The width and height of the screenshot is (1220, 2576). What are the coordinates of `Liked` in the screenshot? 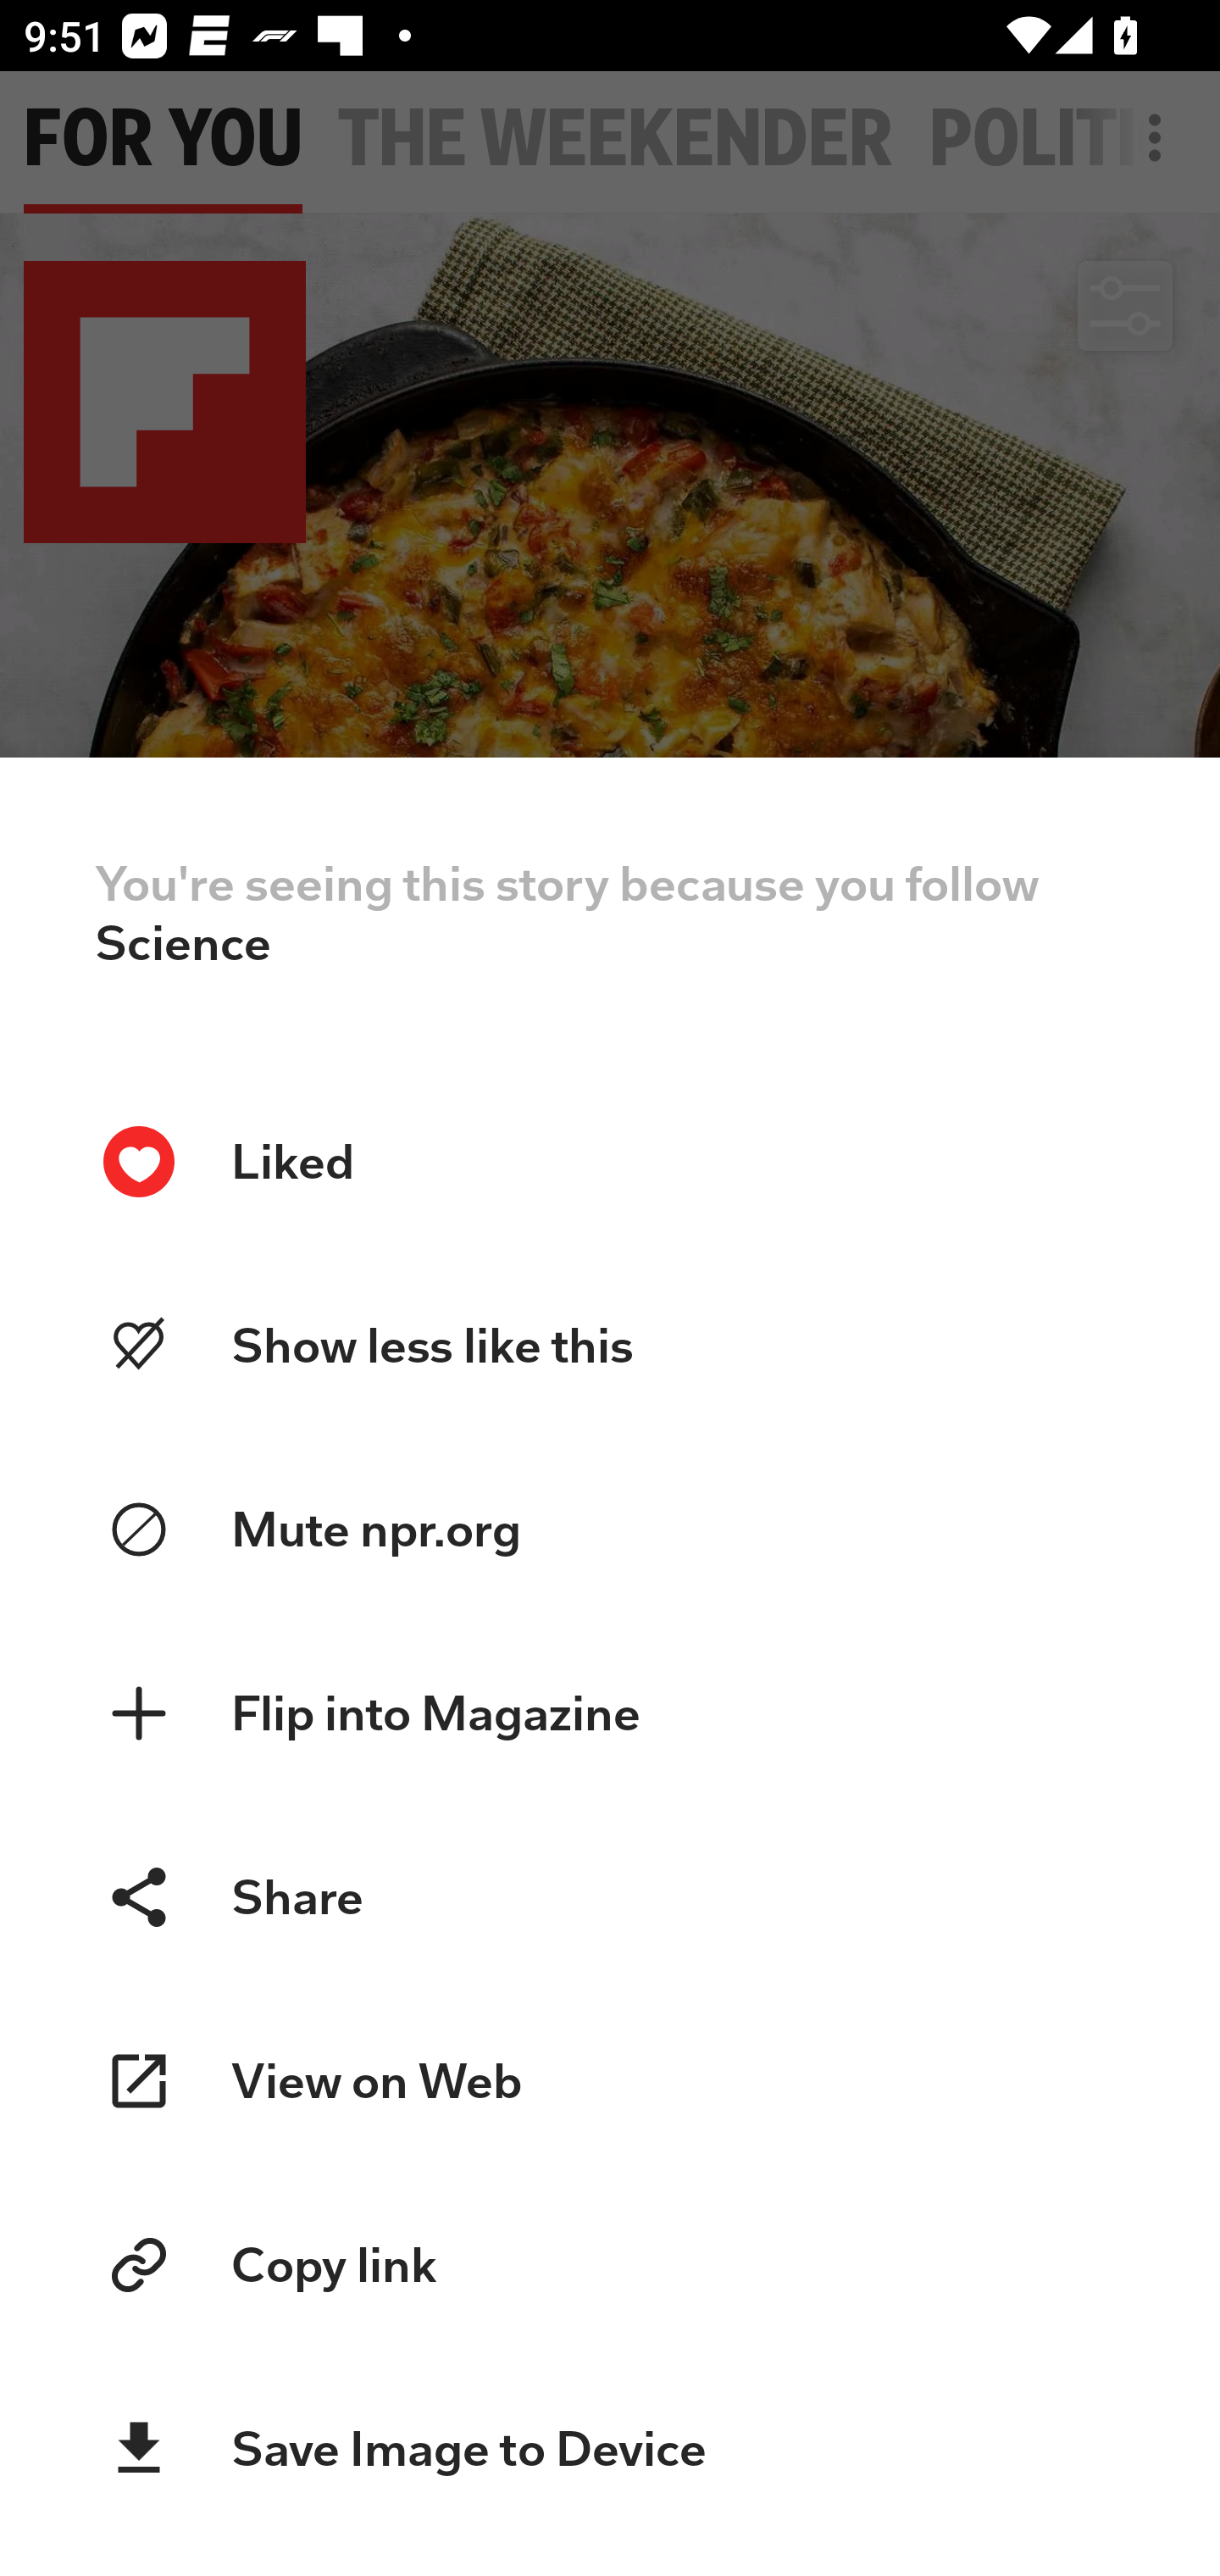 It's located at (610, 1161).